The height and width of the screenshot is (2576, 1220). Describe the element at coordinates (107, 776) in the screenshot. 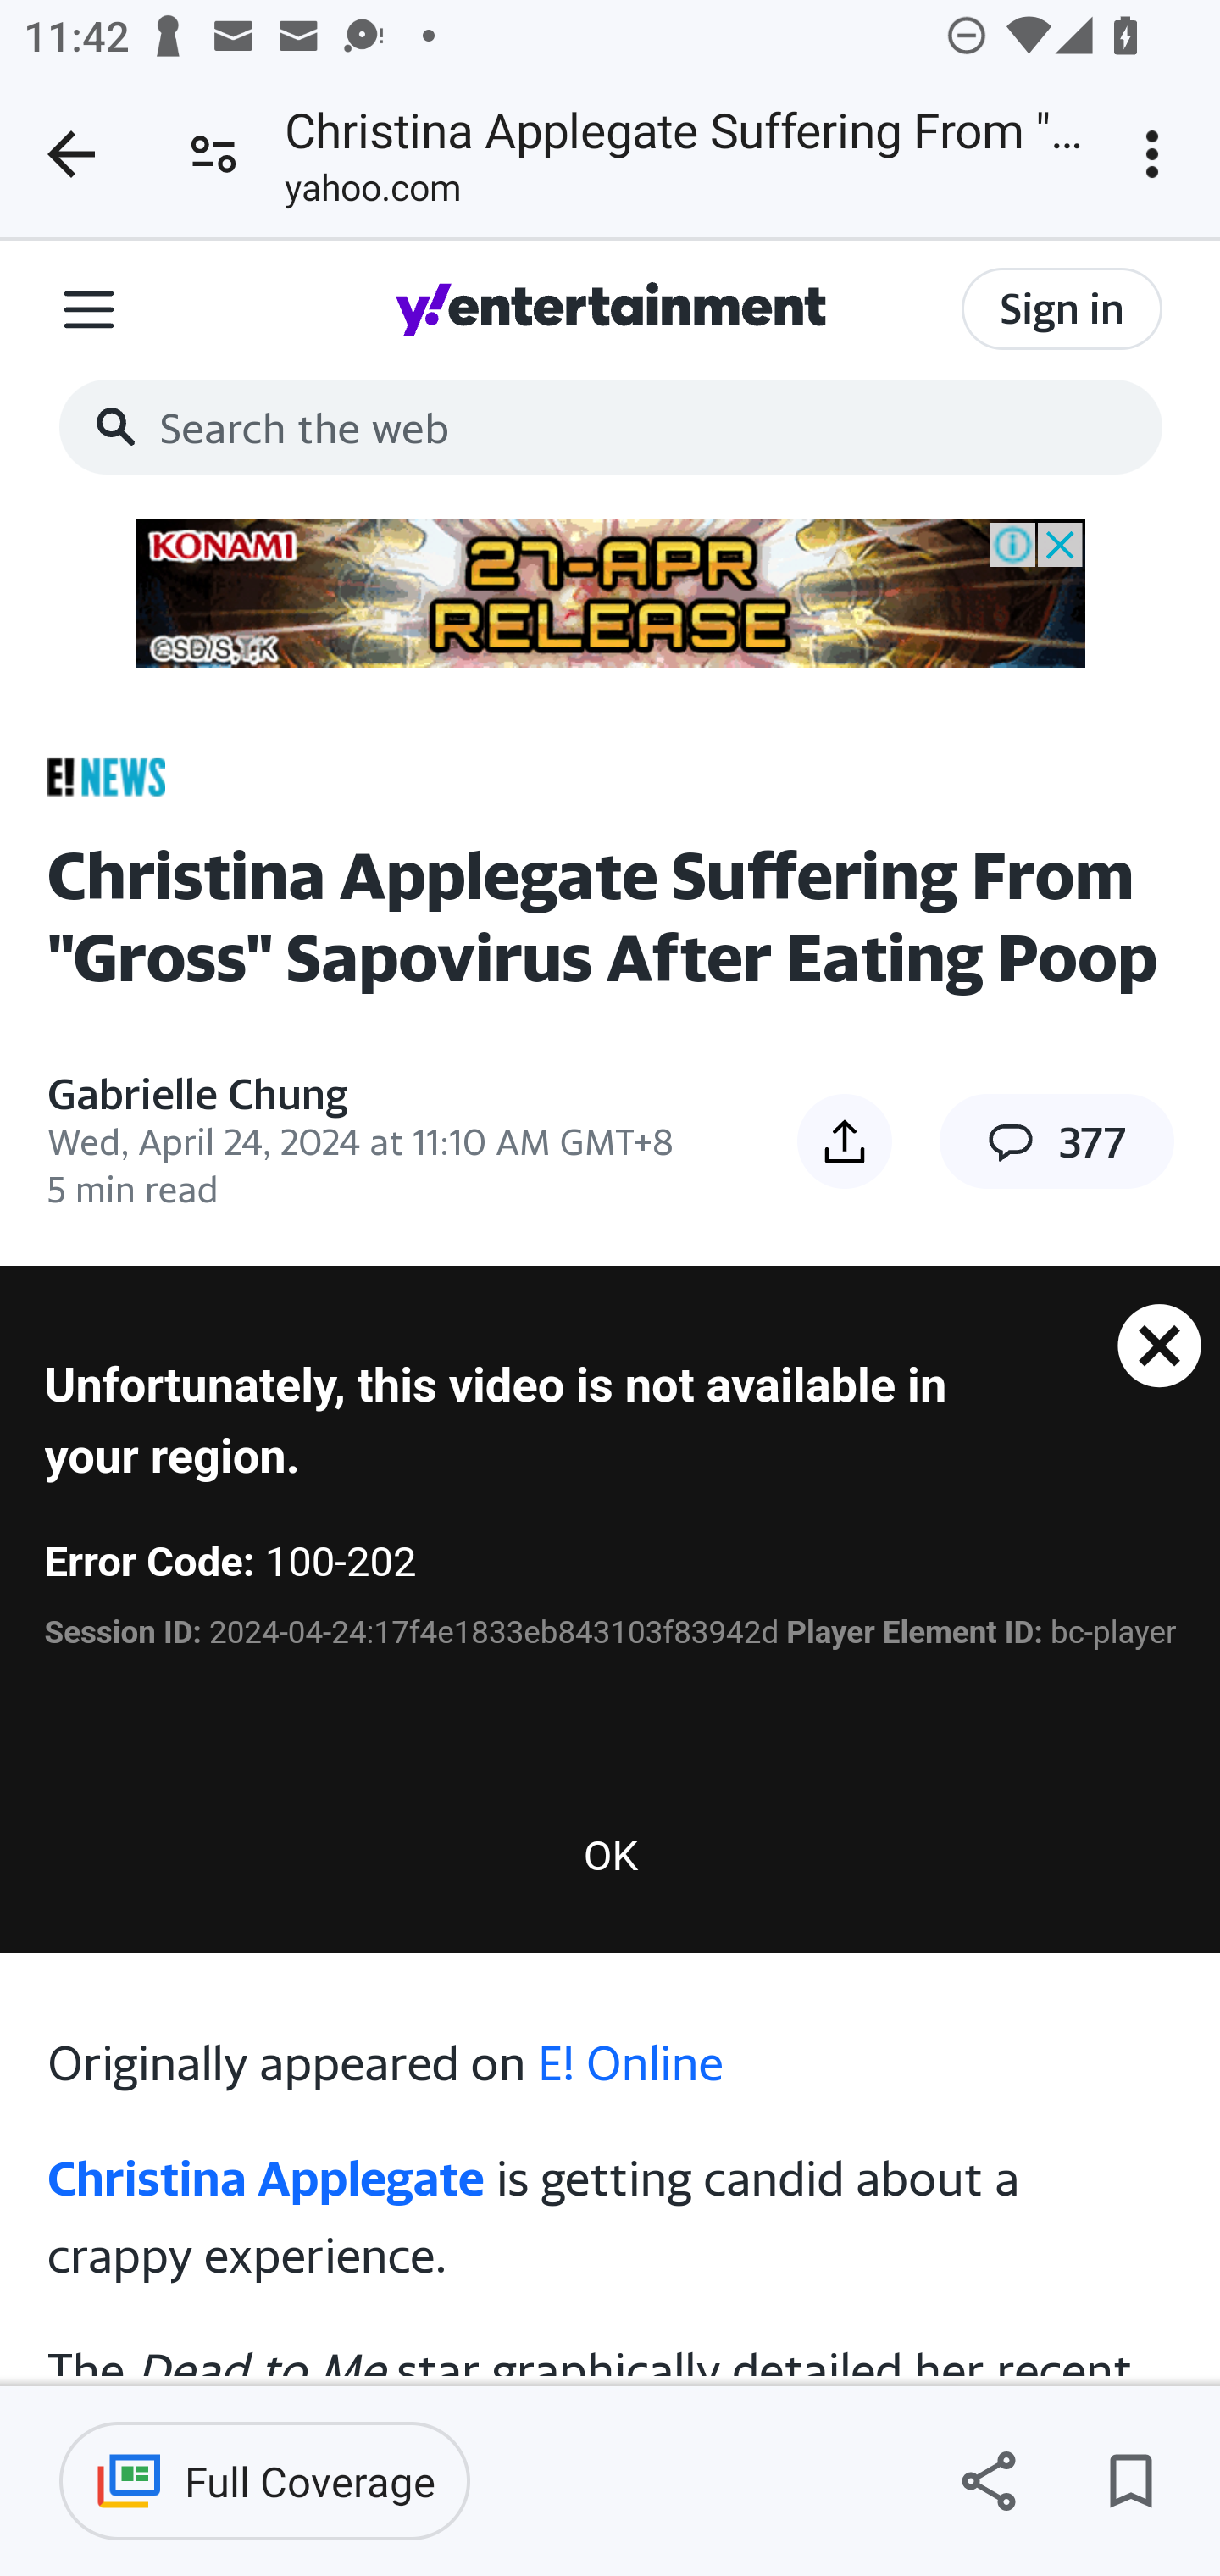

I see `E! News` at that location.